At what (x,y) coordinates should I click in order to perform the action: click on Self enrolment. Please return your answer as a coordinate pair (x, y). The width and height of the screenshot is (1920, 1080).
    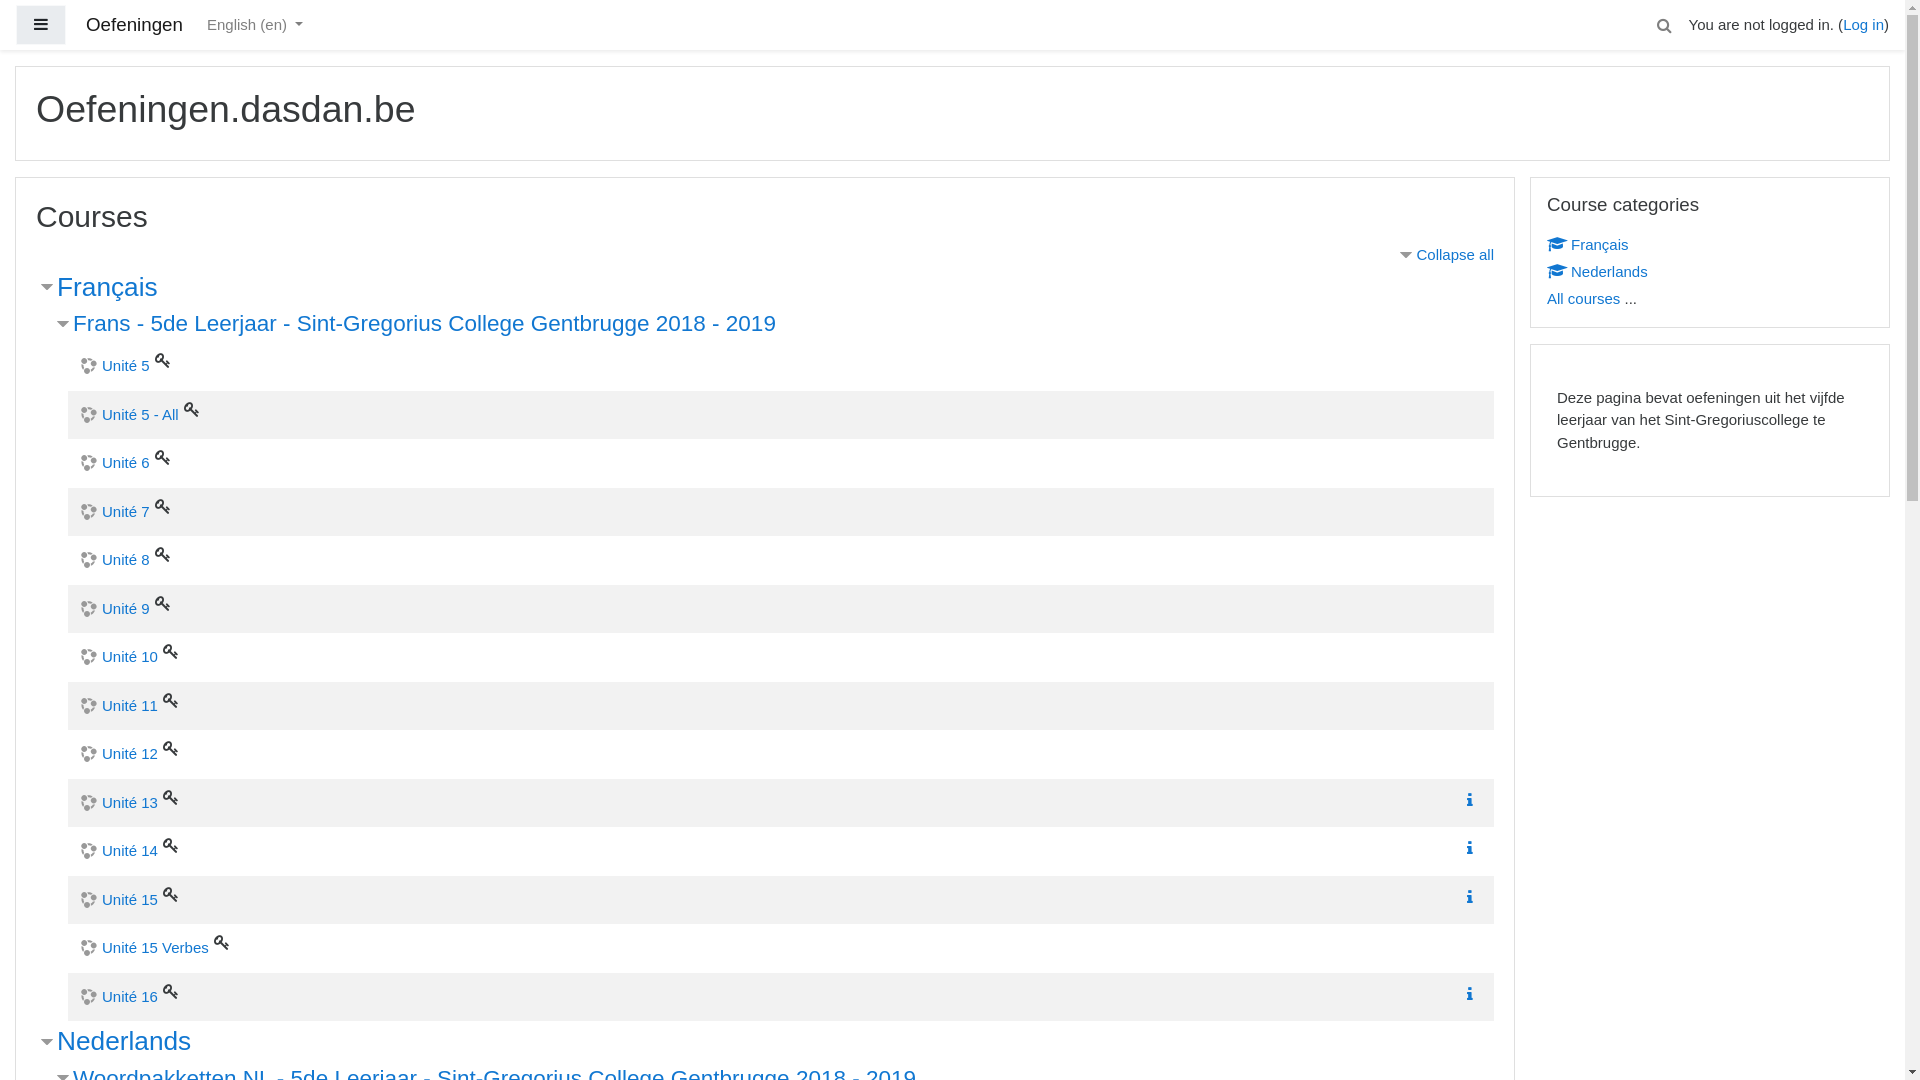
    Looking at the image, I should click on (171, 700).